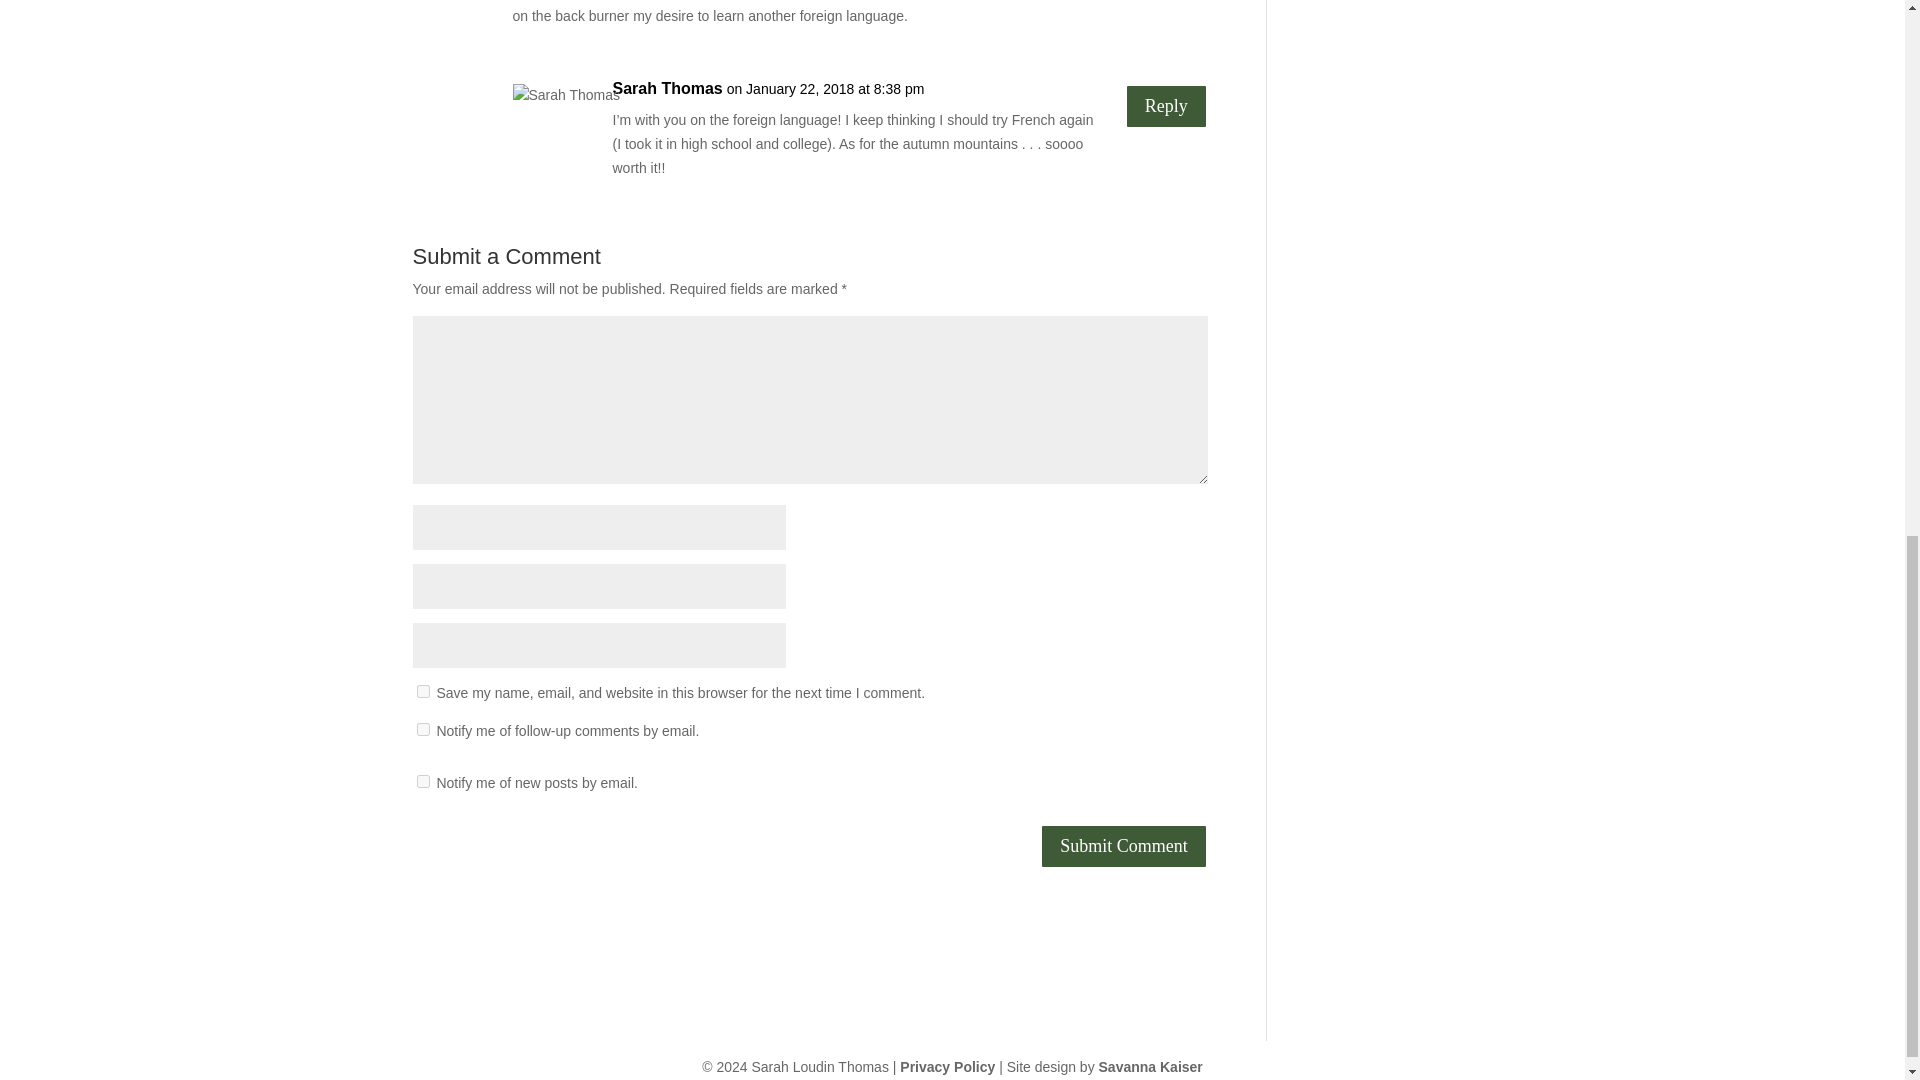  I want to click on subscribe, so click(422, 782).